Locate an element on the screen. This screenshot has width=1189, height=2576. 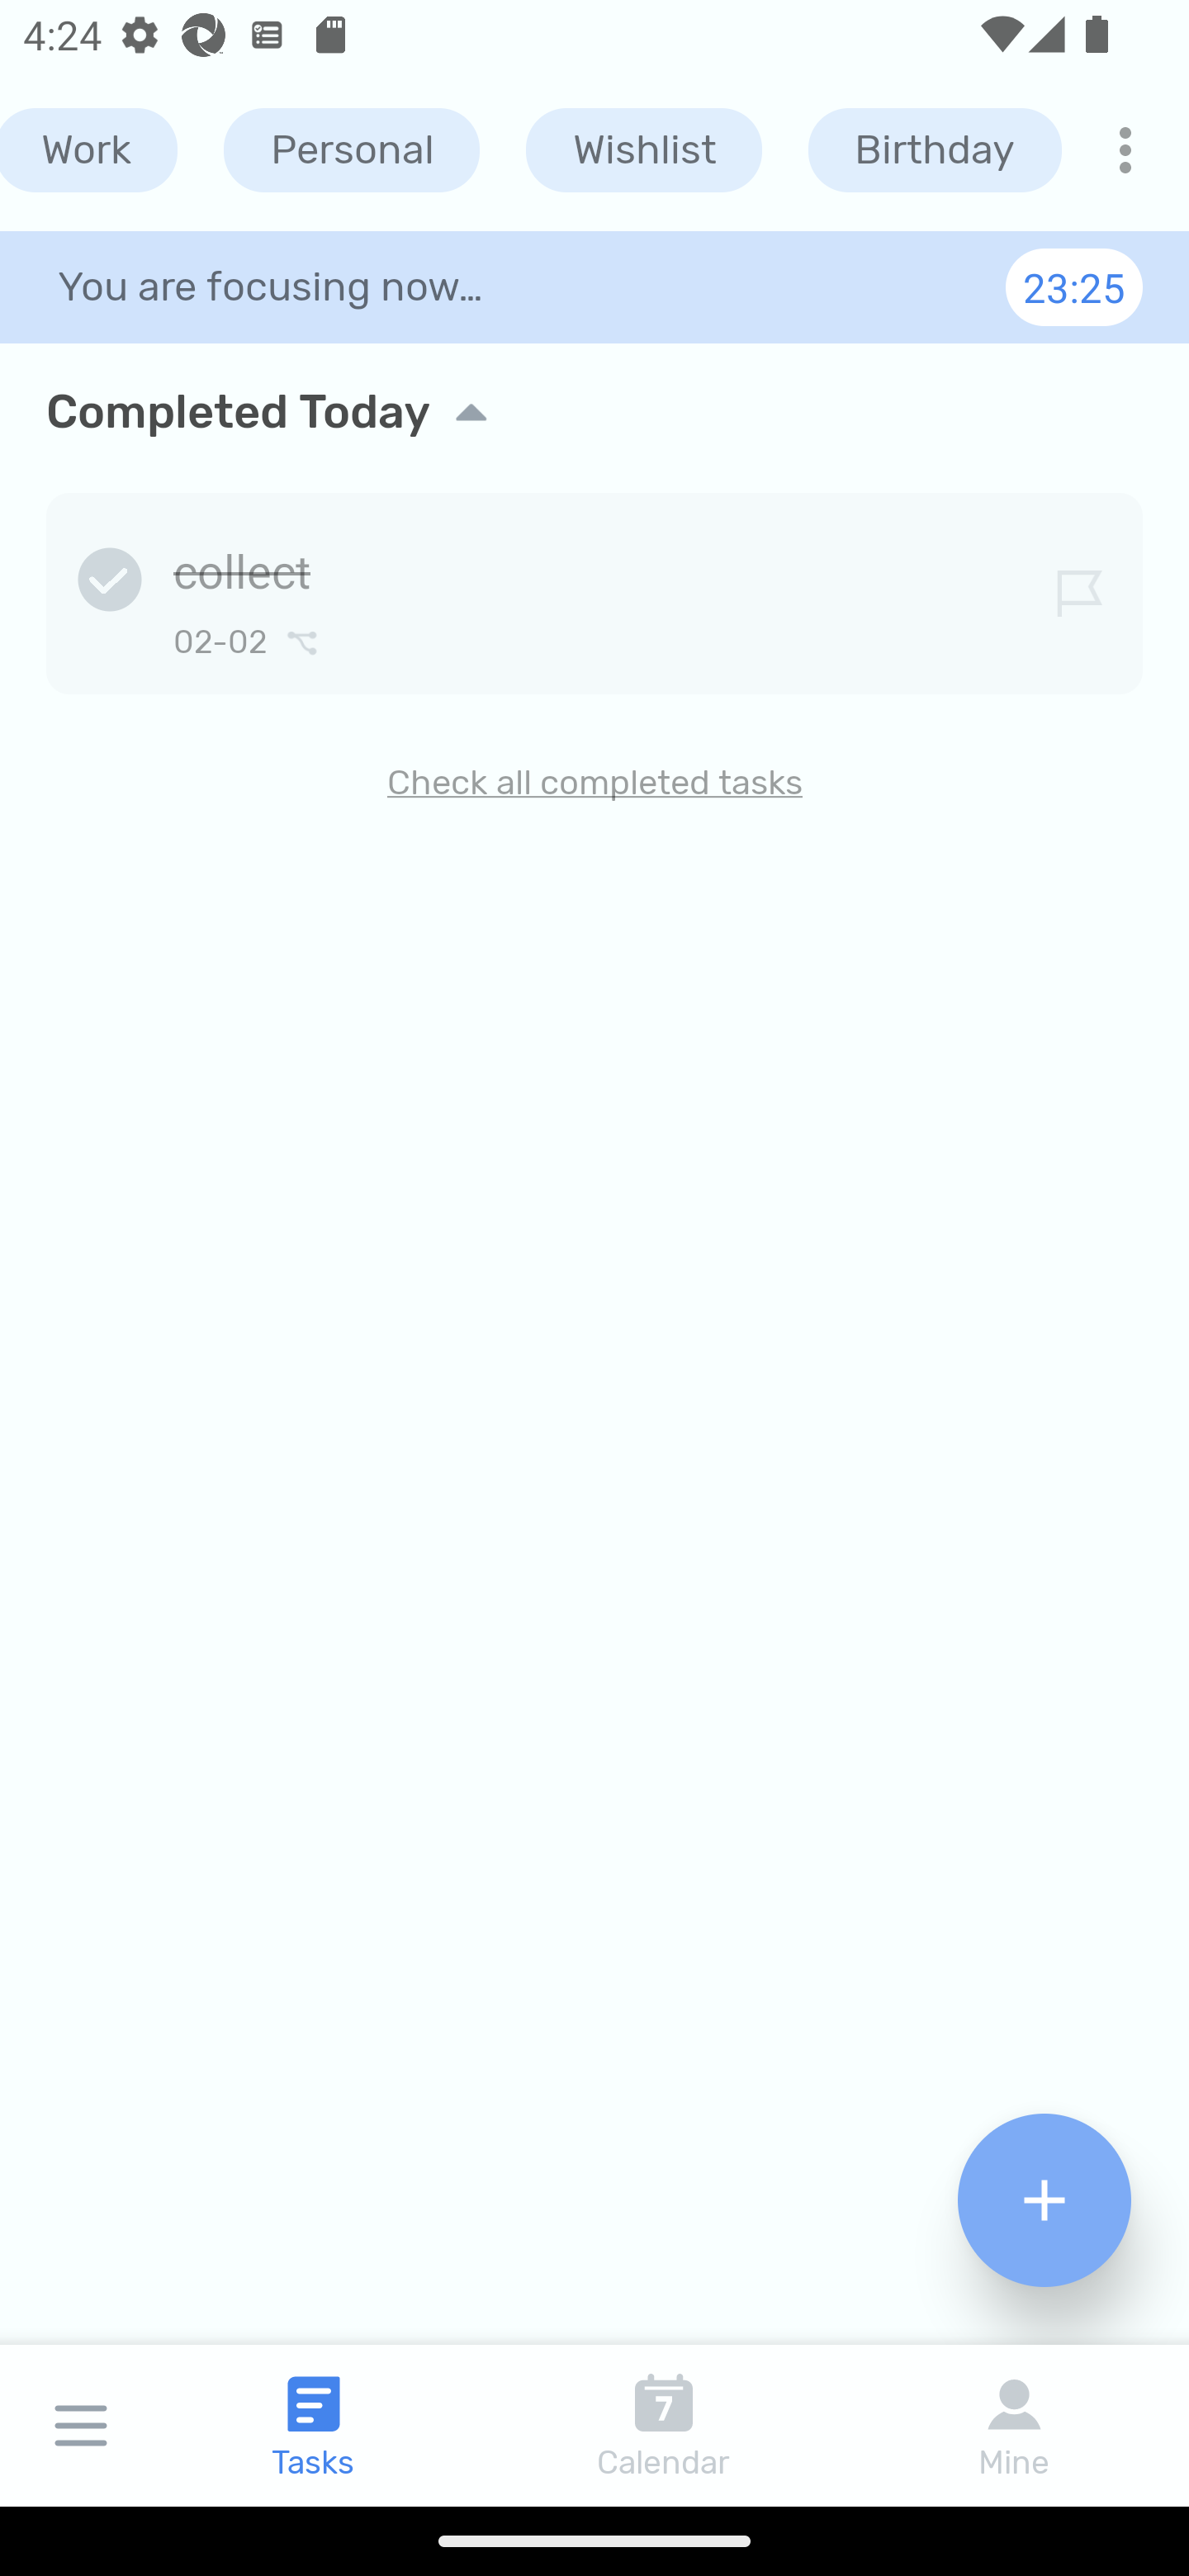
Mine is located at coordinates (1014, 2425).